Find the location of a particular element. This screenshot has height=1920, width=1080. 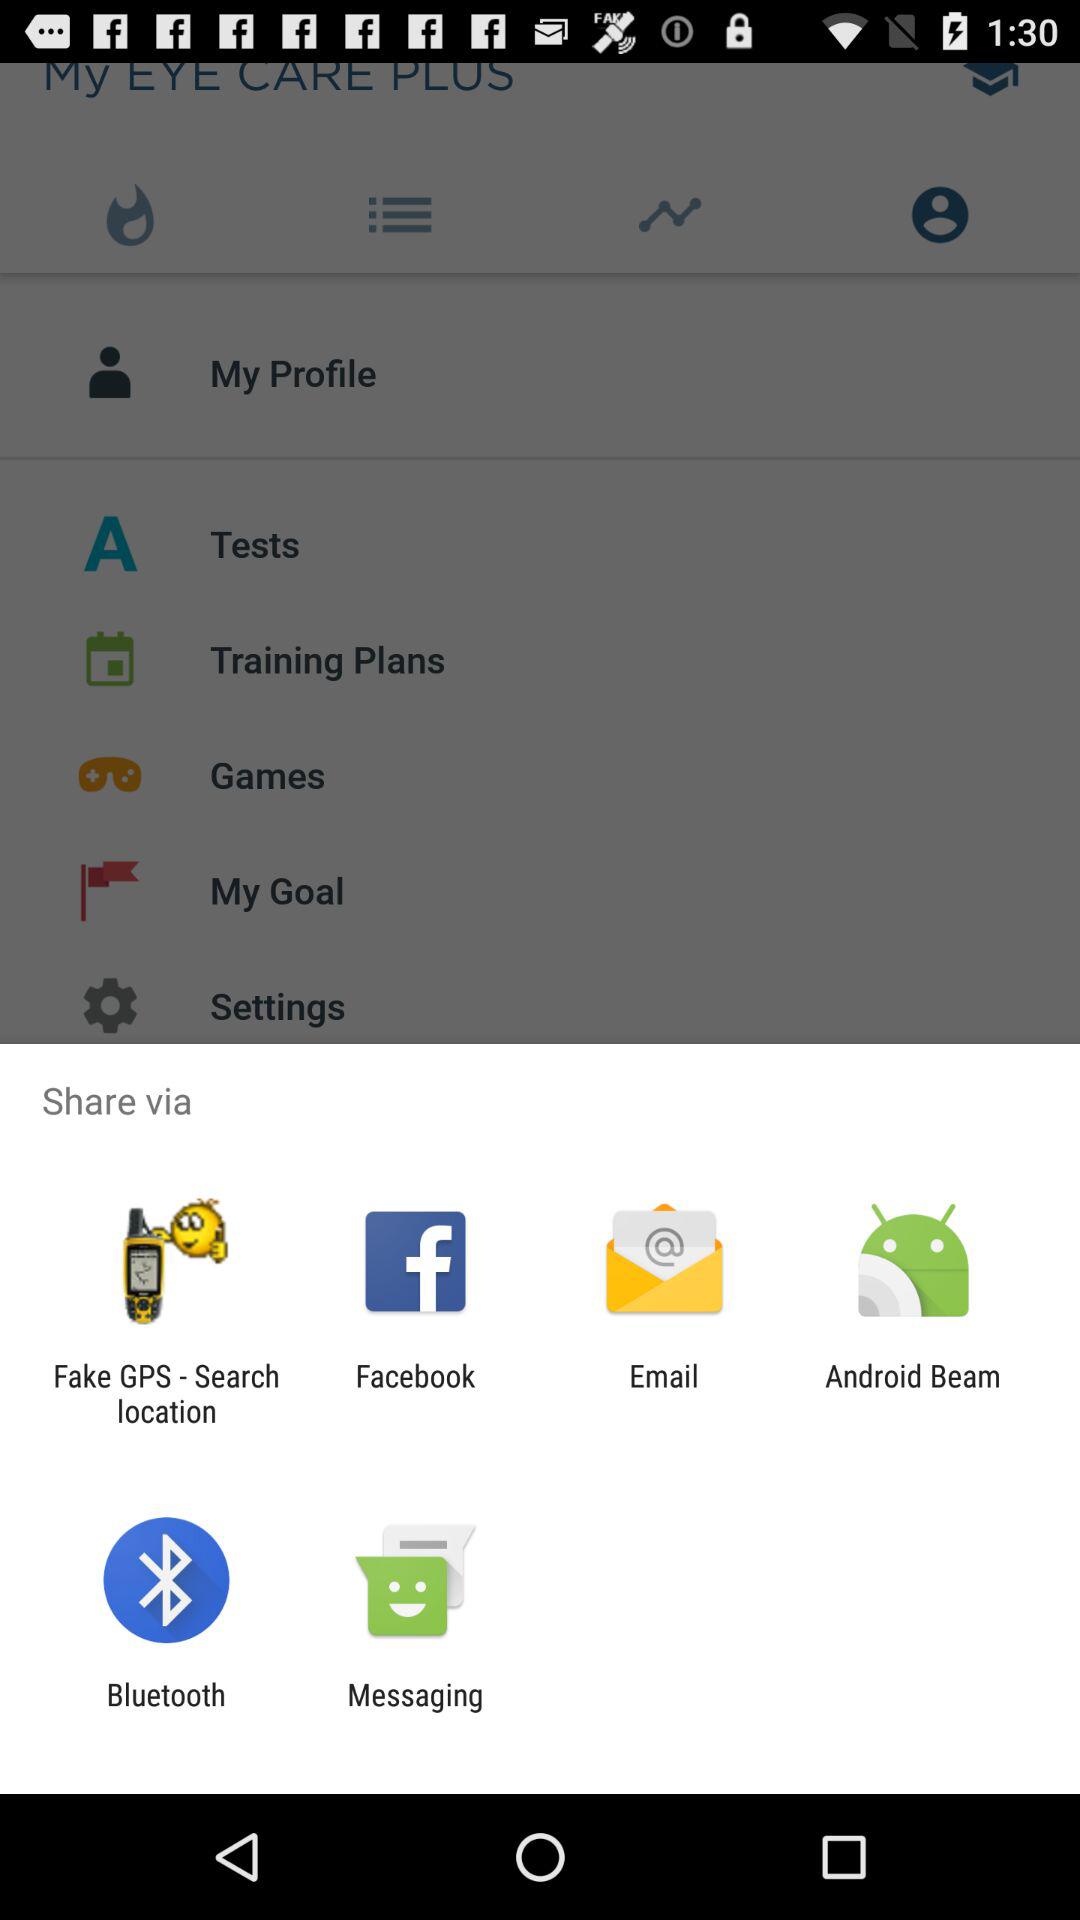

turn off item to the right of the facebook is located at coordinates (664, 1393).